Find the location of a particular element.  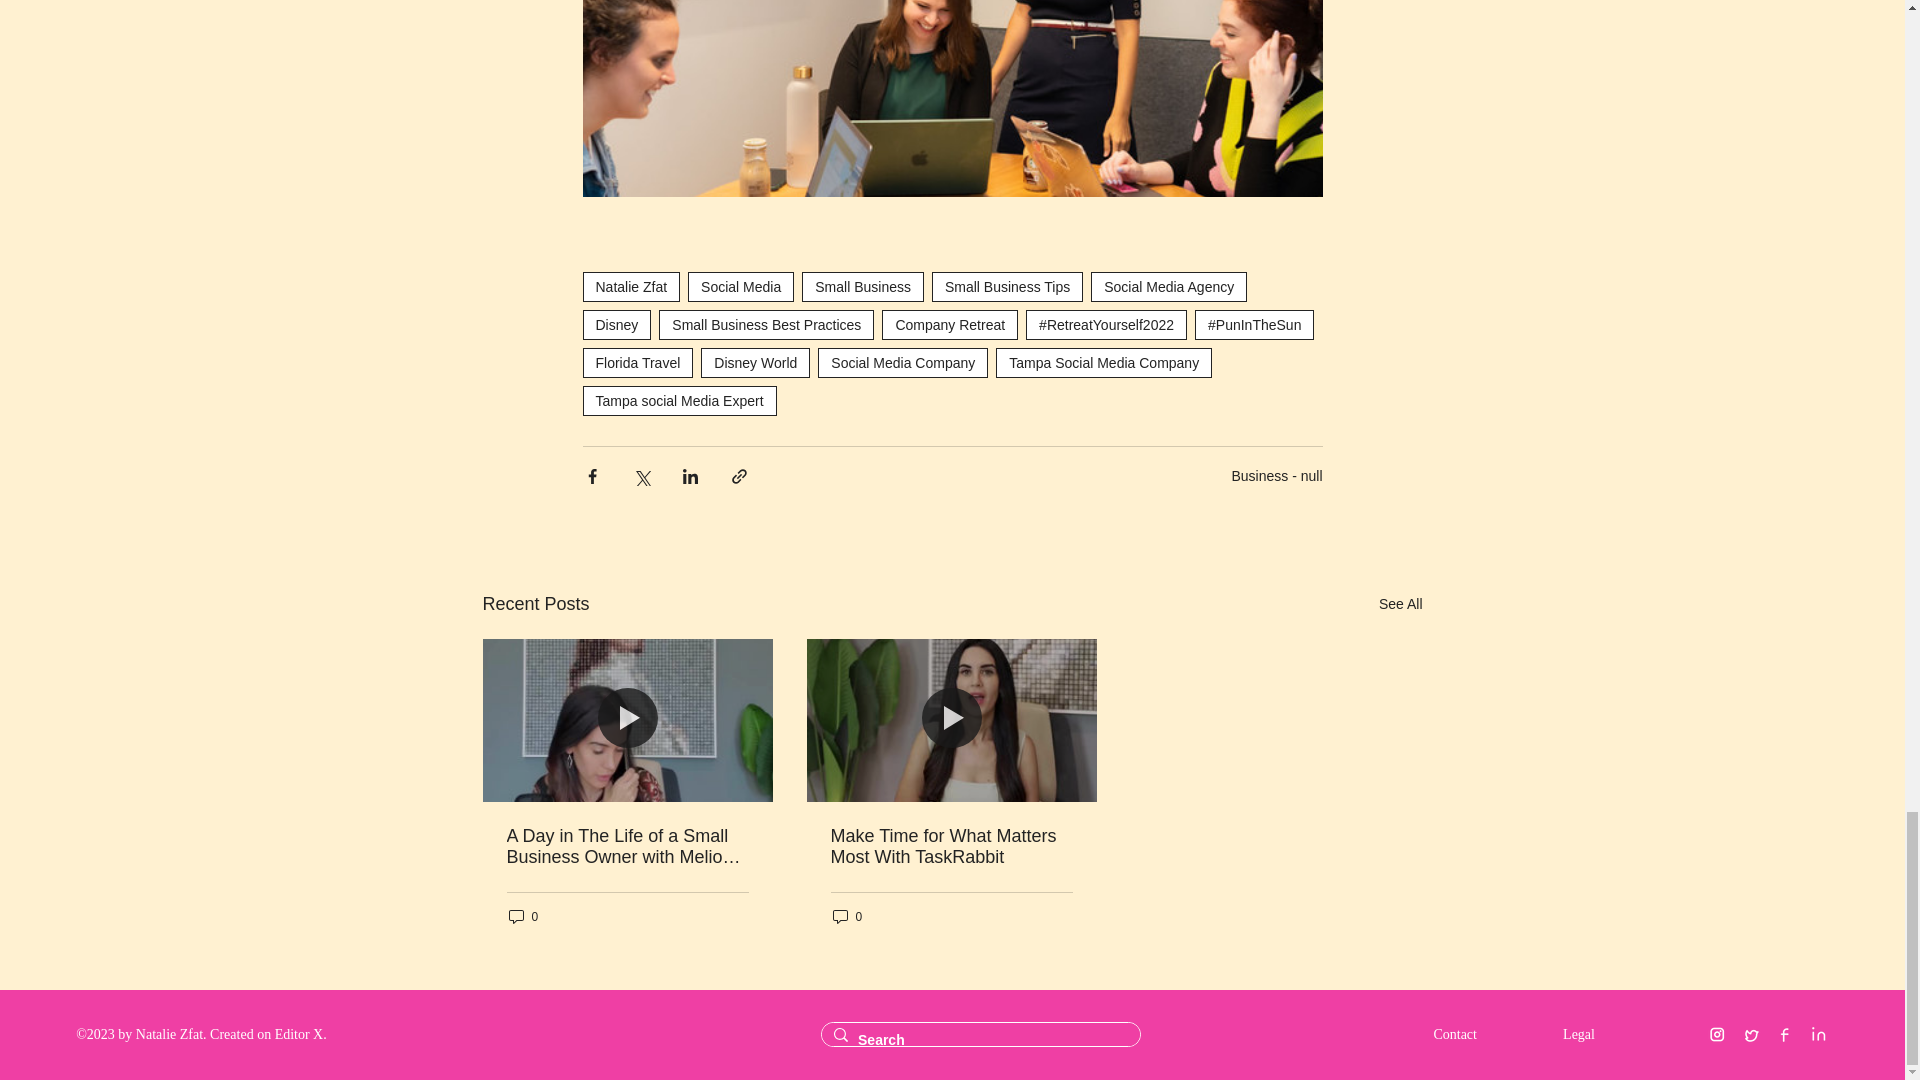

Company Retreat is located at coordinates (949, 324).